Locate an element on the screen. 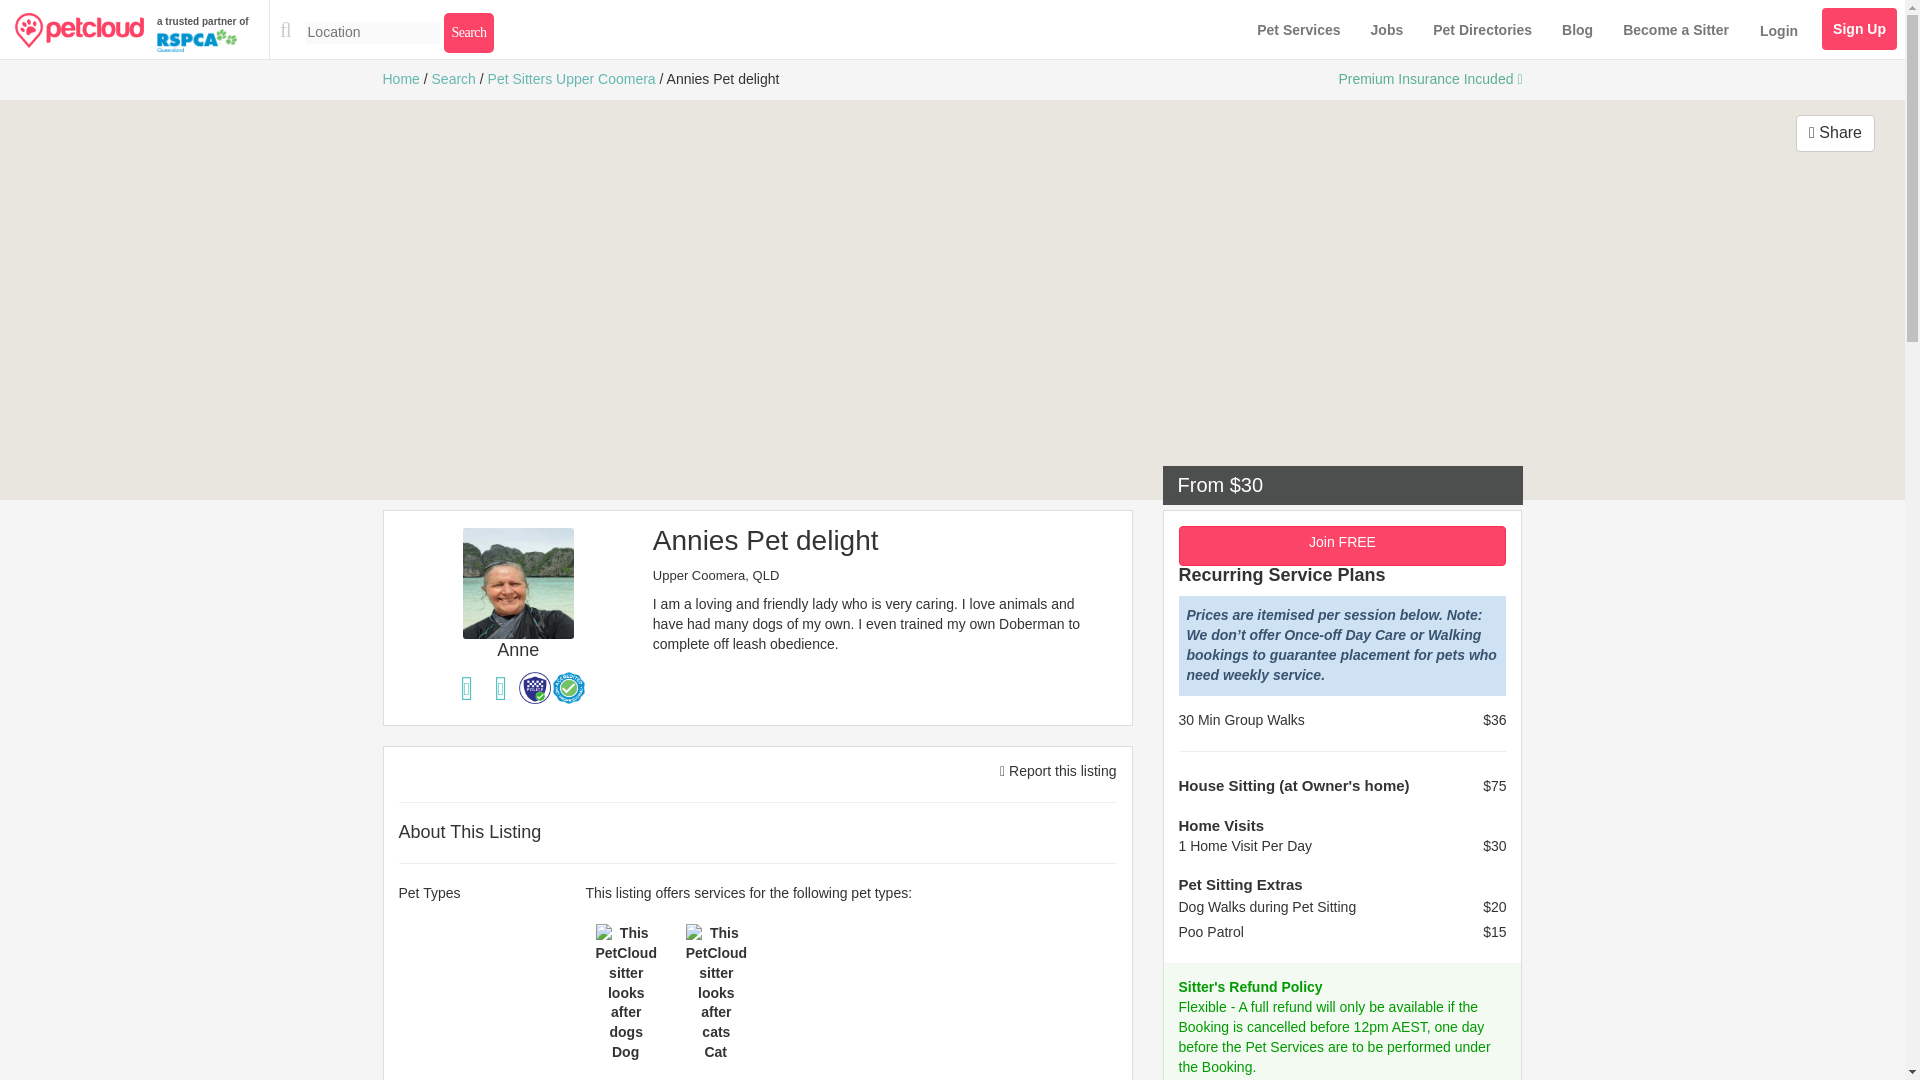  RSPCA Qld Accredited is located at coordinates (568, 688).